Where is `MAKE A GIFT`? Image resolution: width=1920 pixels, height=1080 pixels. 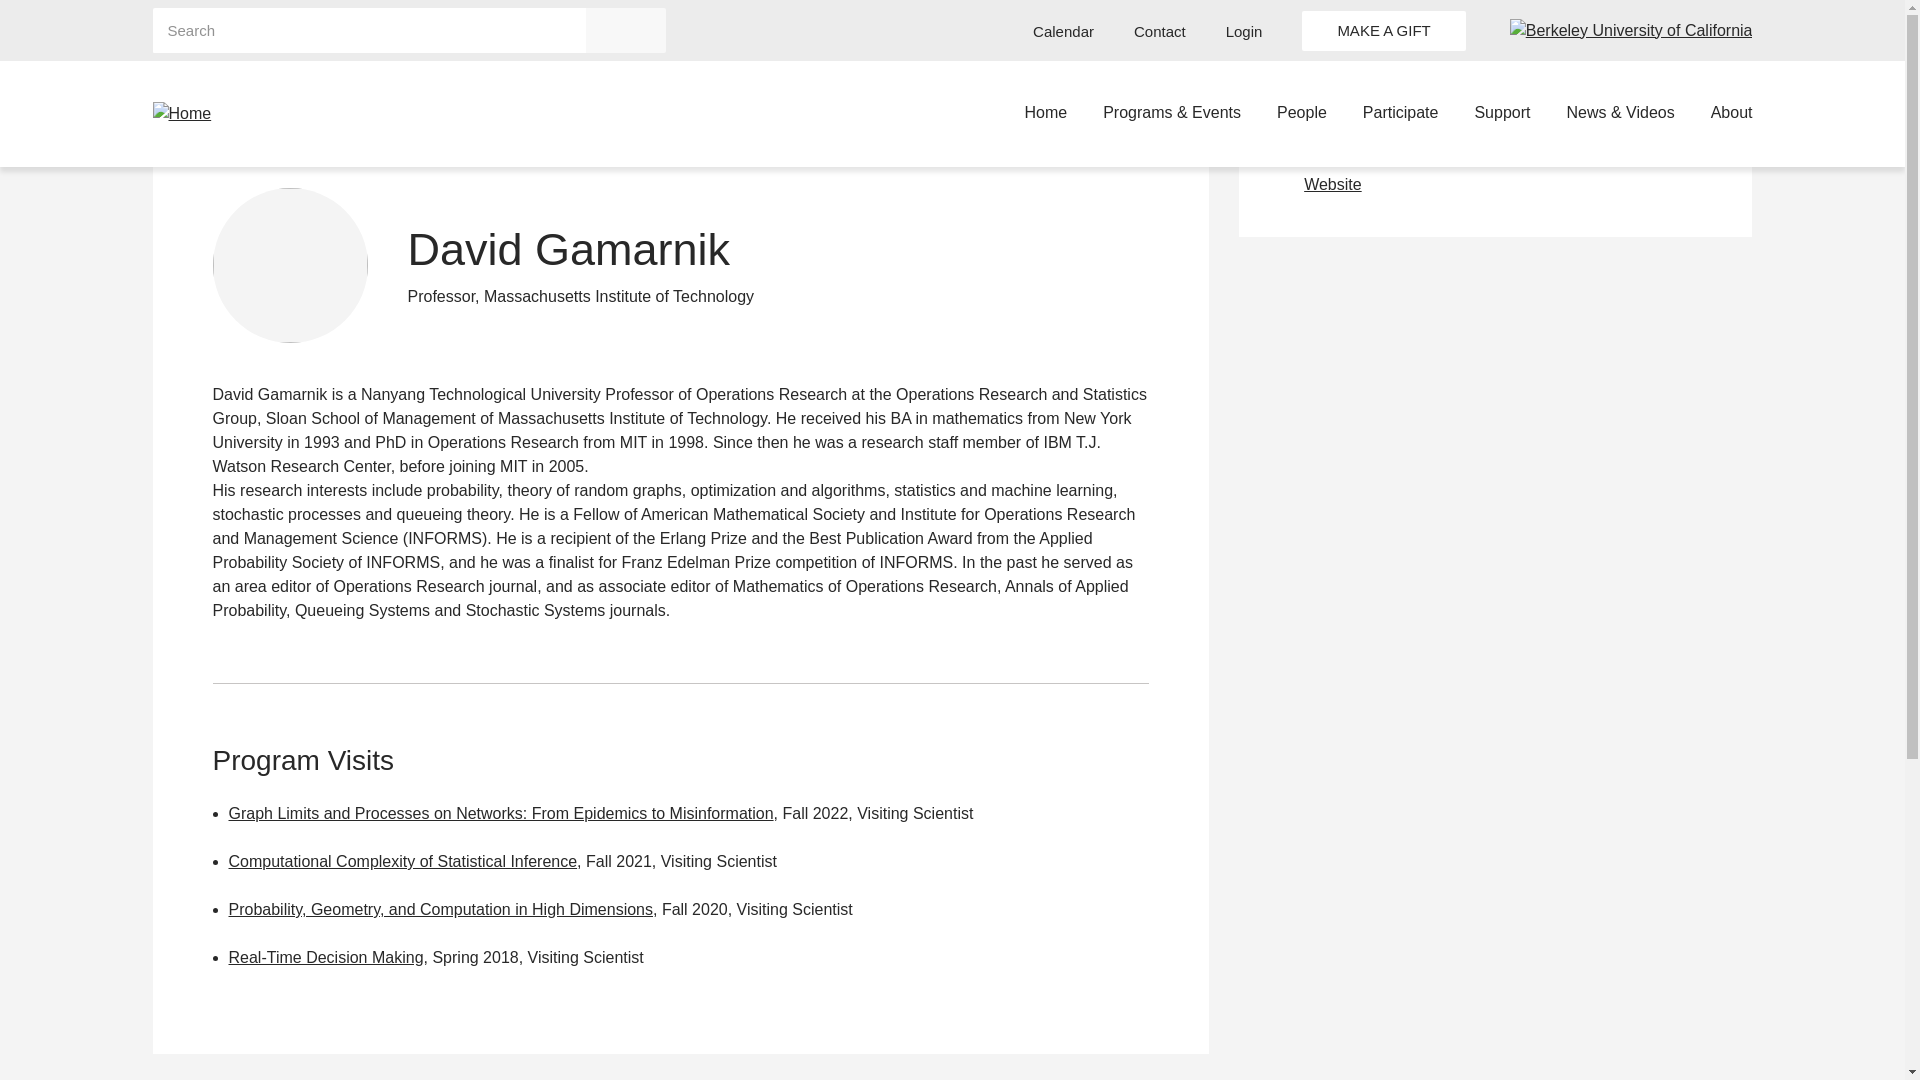 MAKE A GIFT is located at coordinates (1382, 29).